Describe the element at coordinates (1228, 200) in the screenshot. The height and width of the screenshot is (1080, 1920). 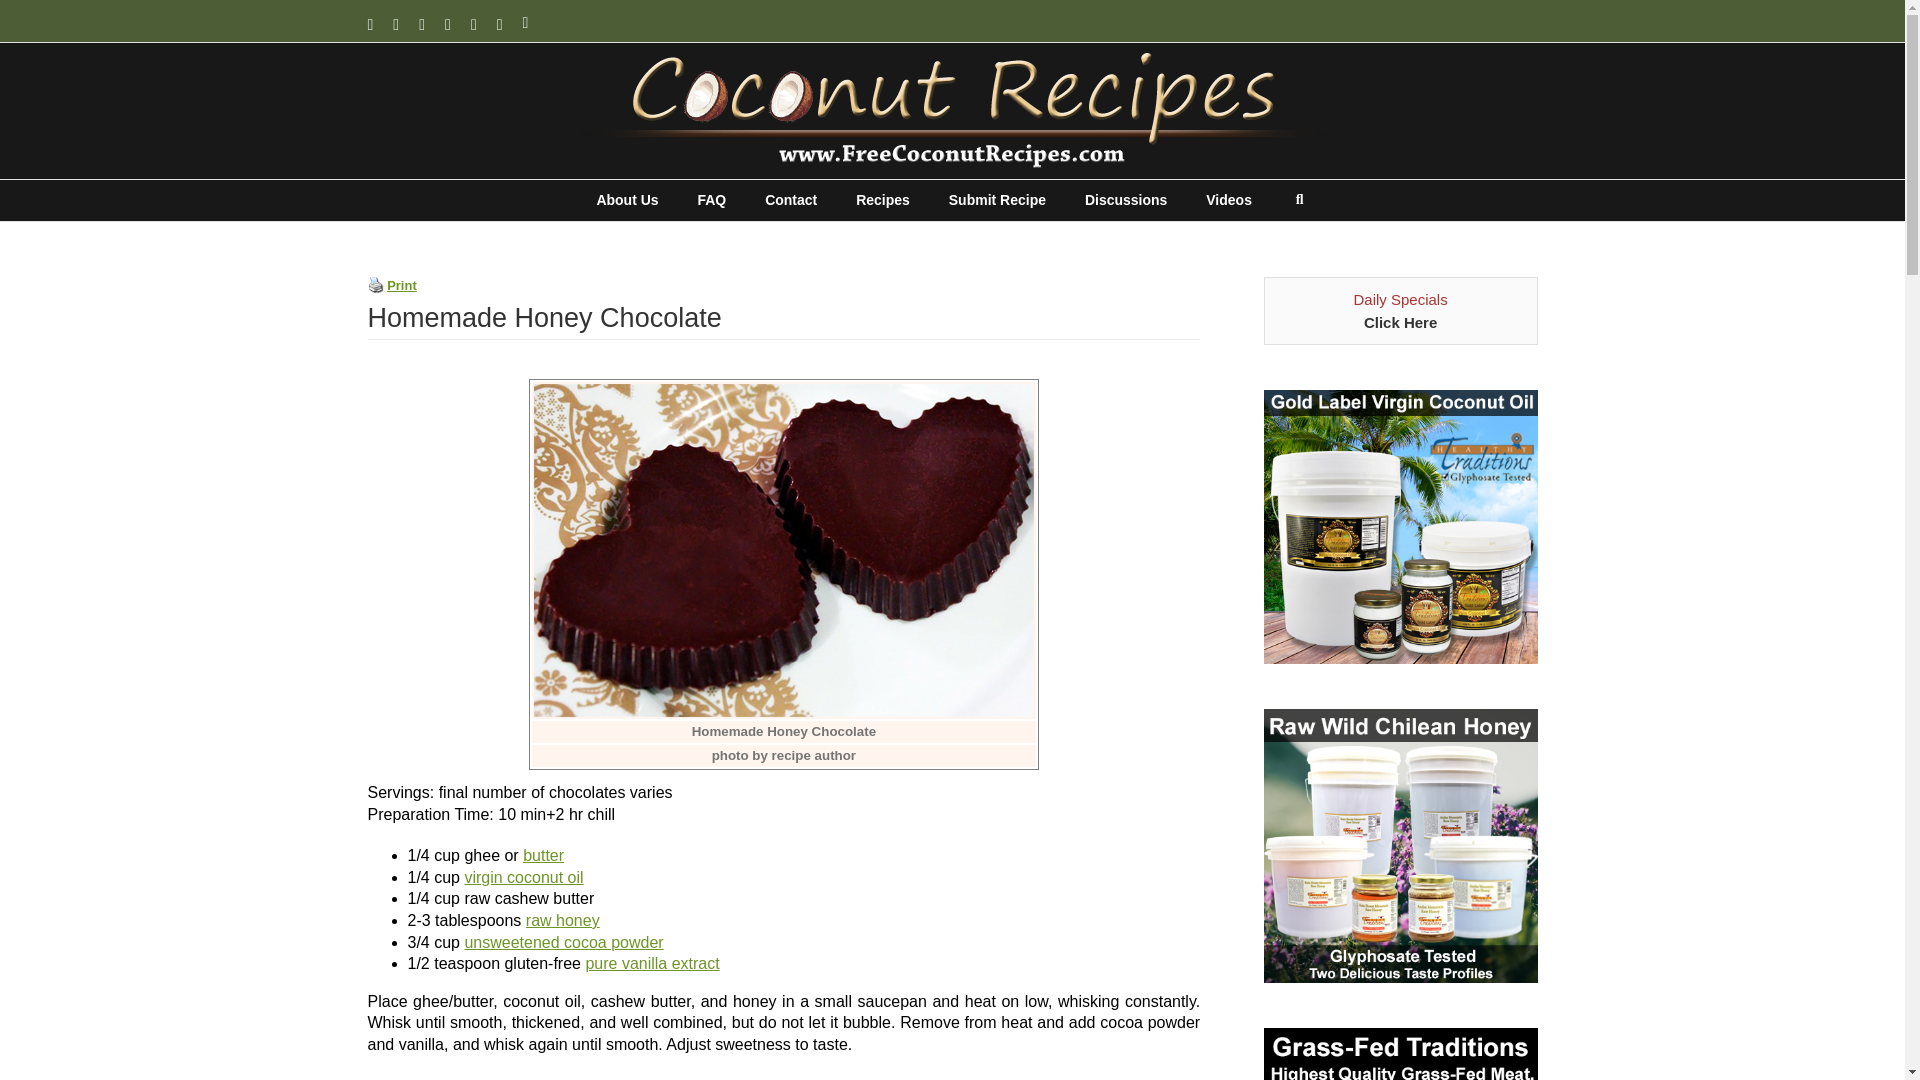
I see `Videos` at that location.